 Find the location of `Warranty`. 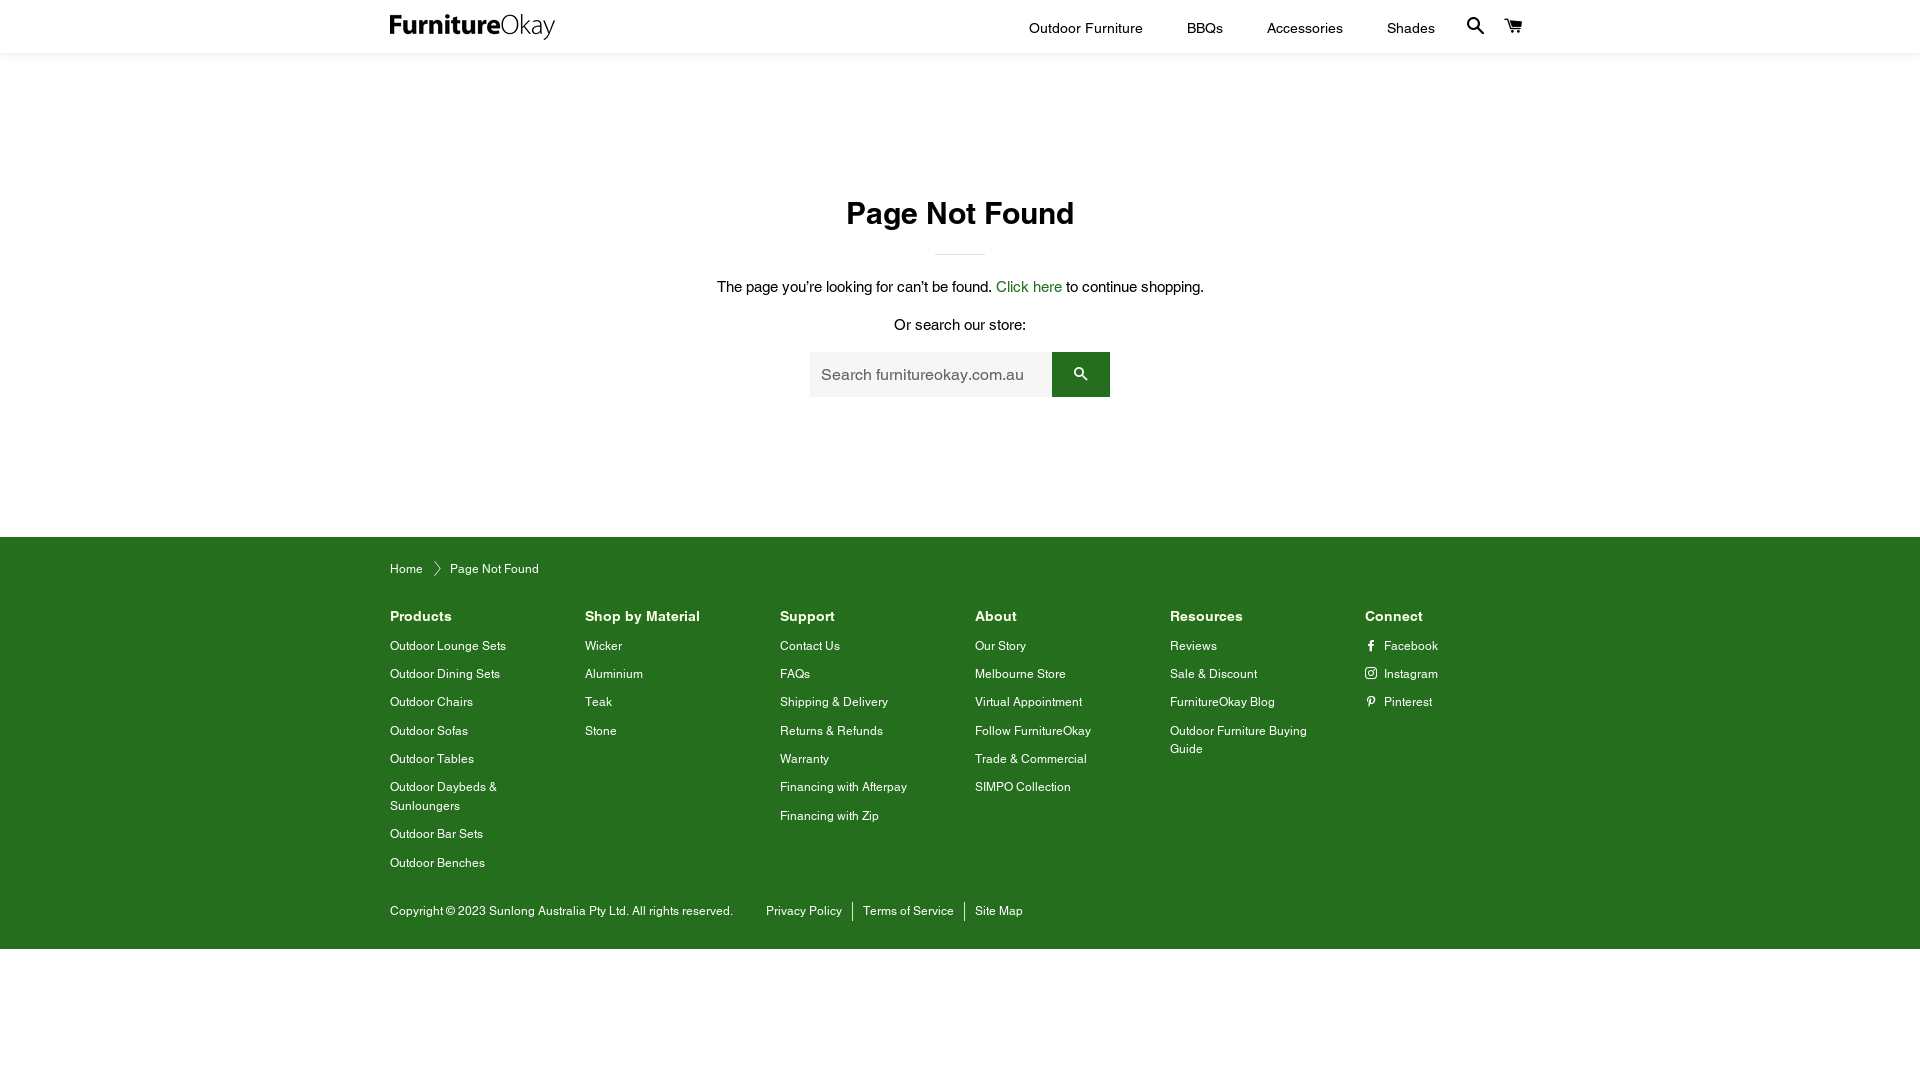

Warranty is located at coordinates (804, 759).